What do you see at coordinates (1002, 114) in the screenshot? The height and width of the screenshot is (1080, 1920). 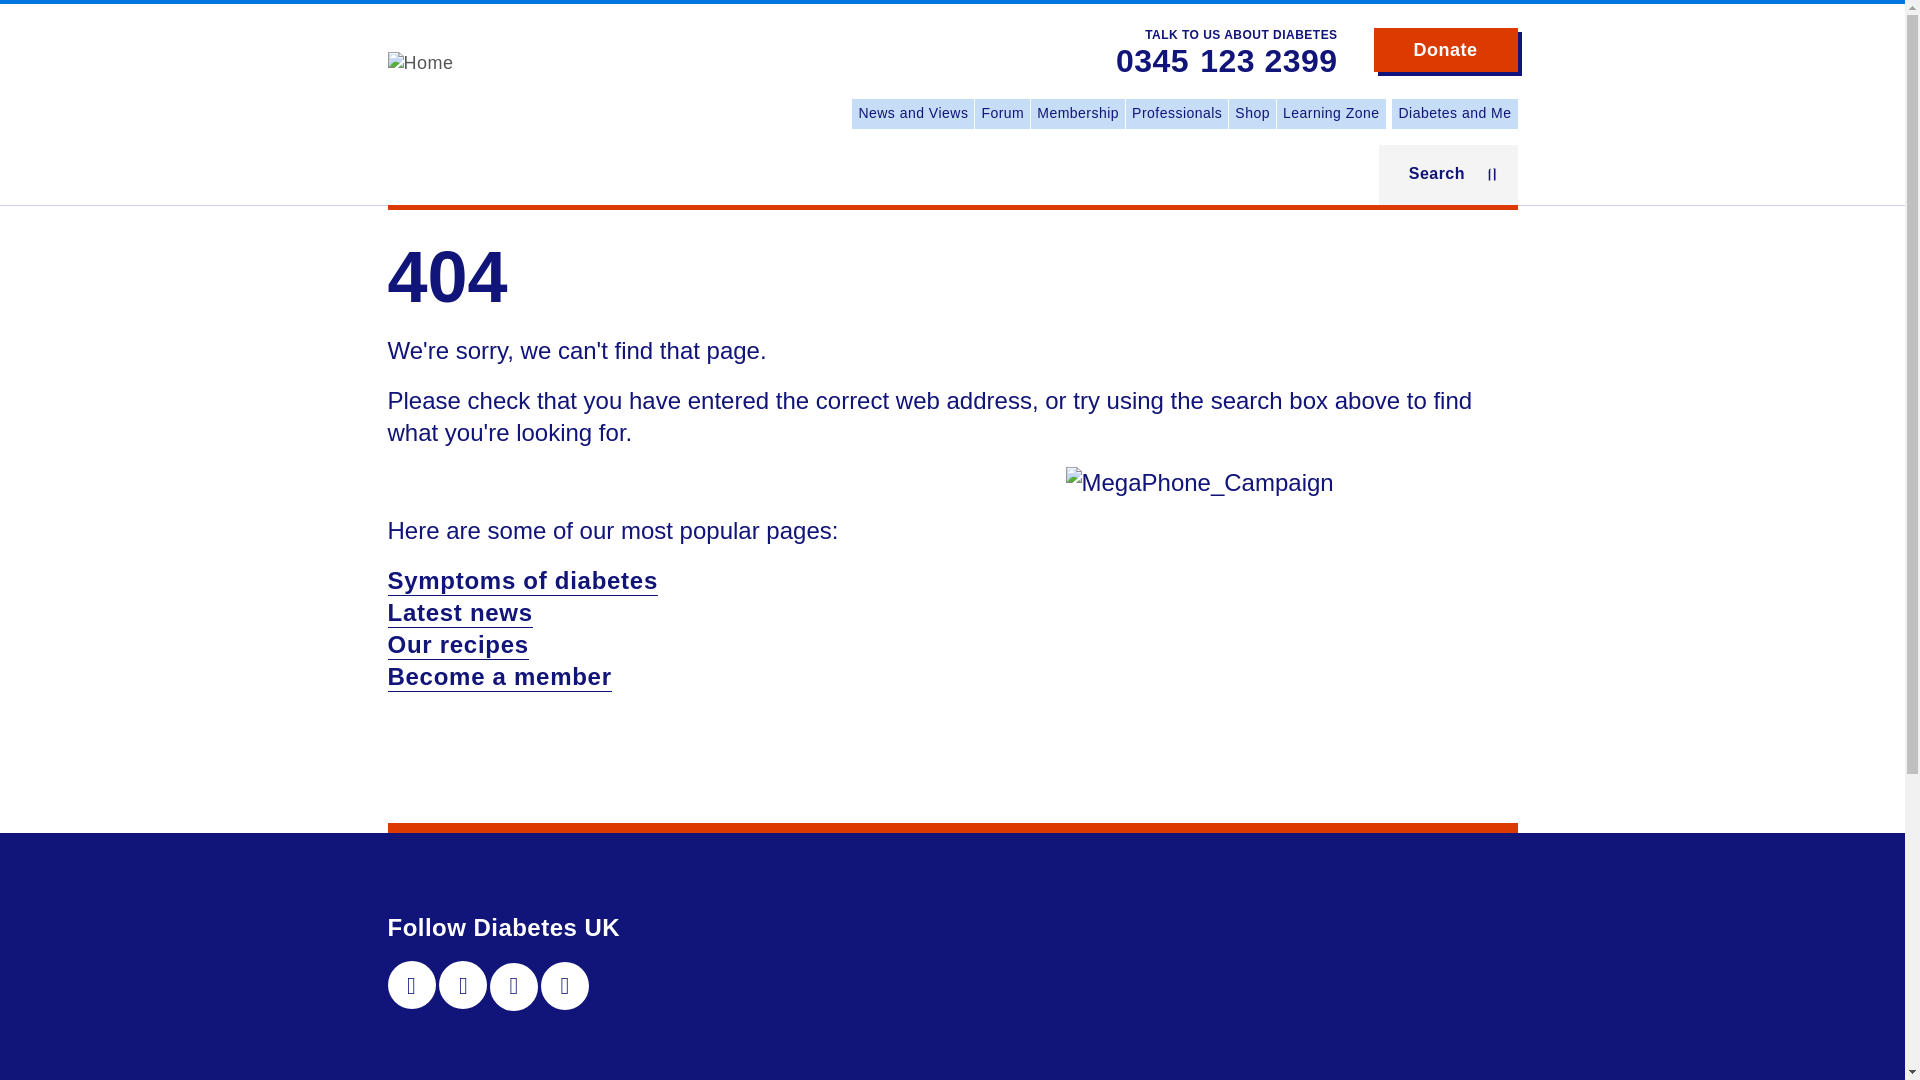 I see `Forum` at bounding box center [1002, 114].